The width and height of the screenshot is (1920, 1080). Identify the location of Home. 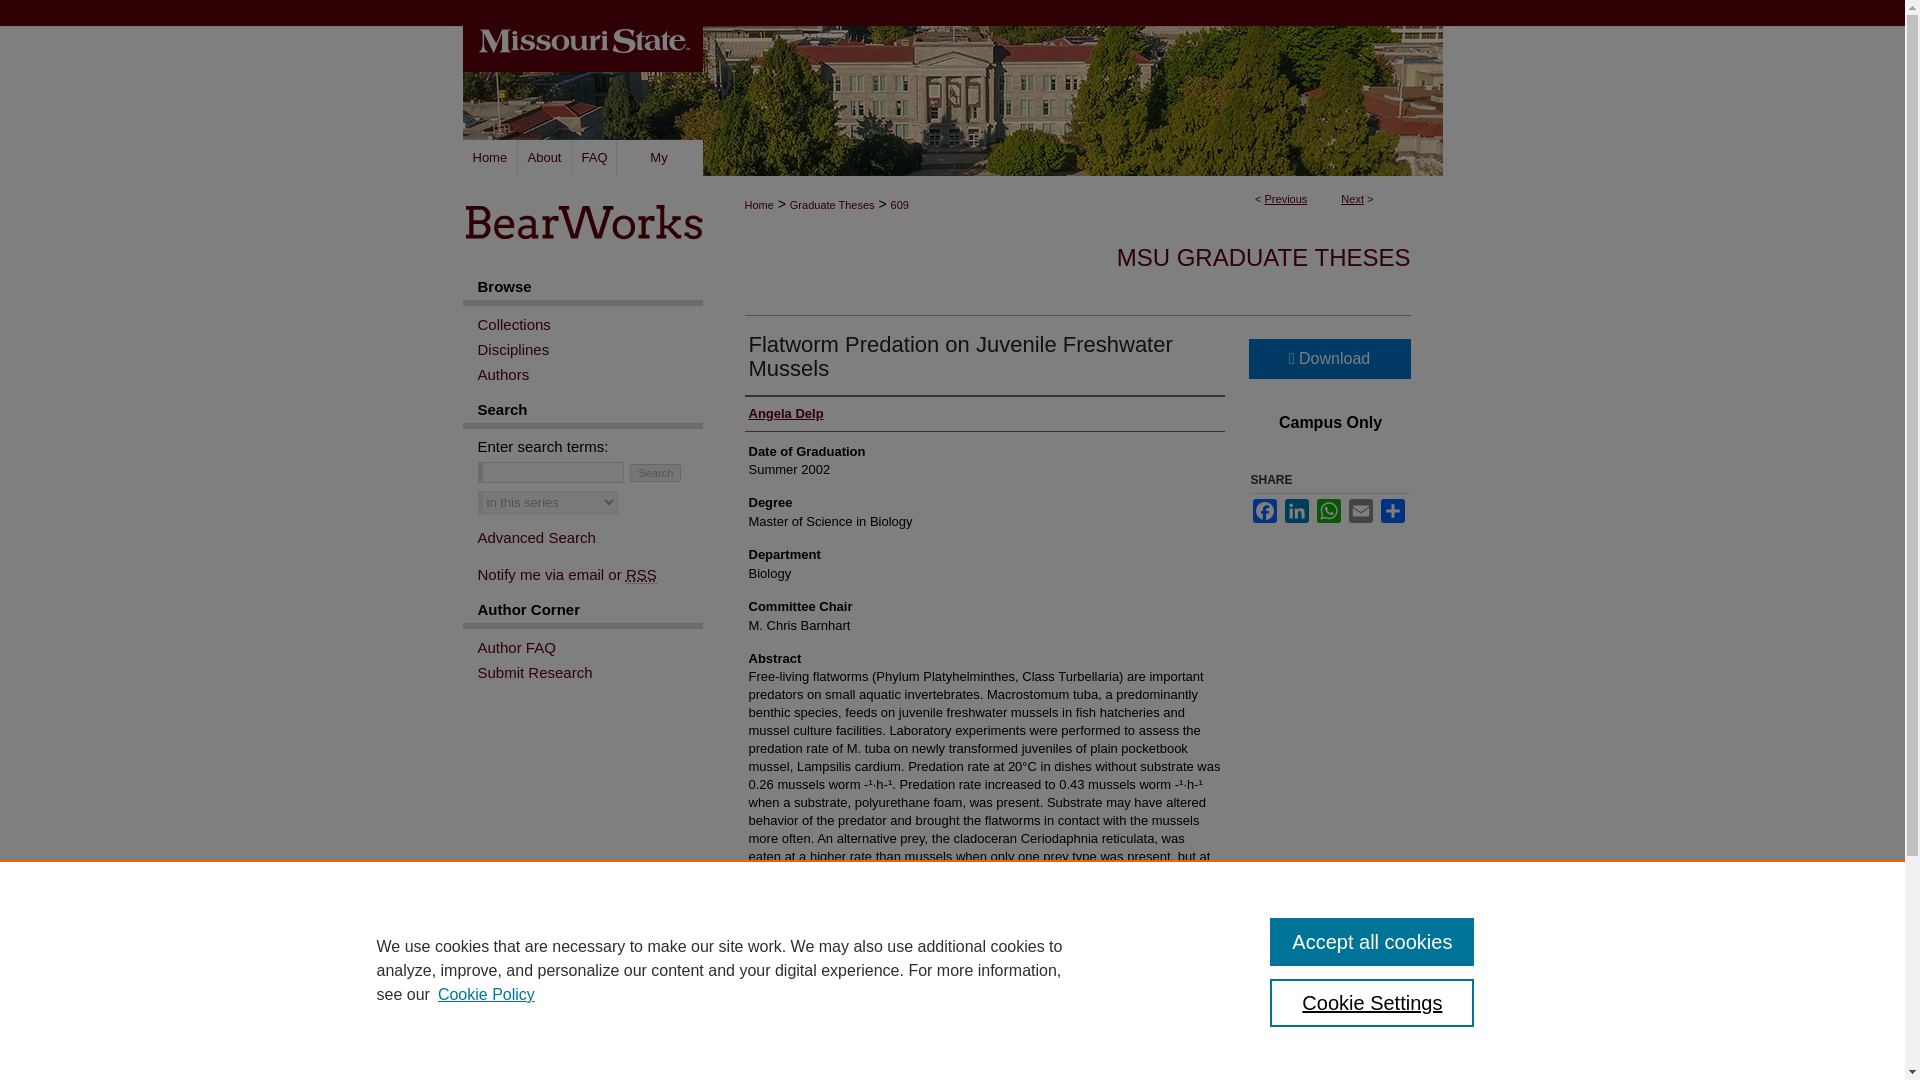
(758, 204).